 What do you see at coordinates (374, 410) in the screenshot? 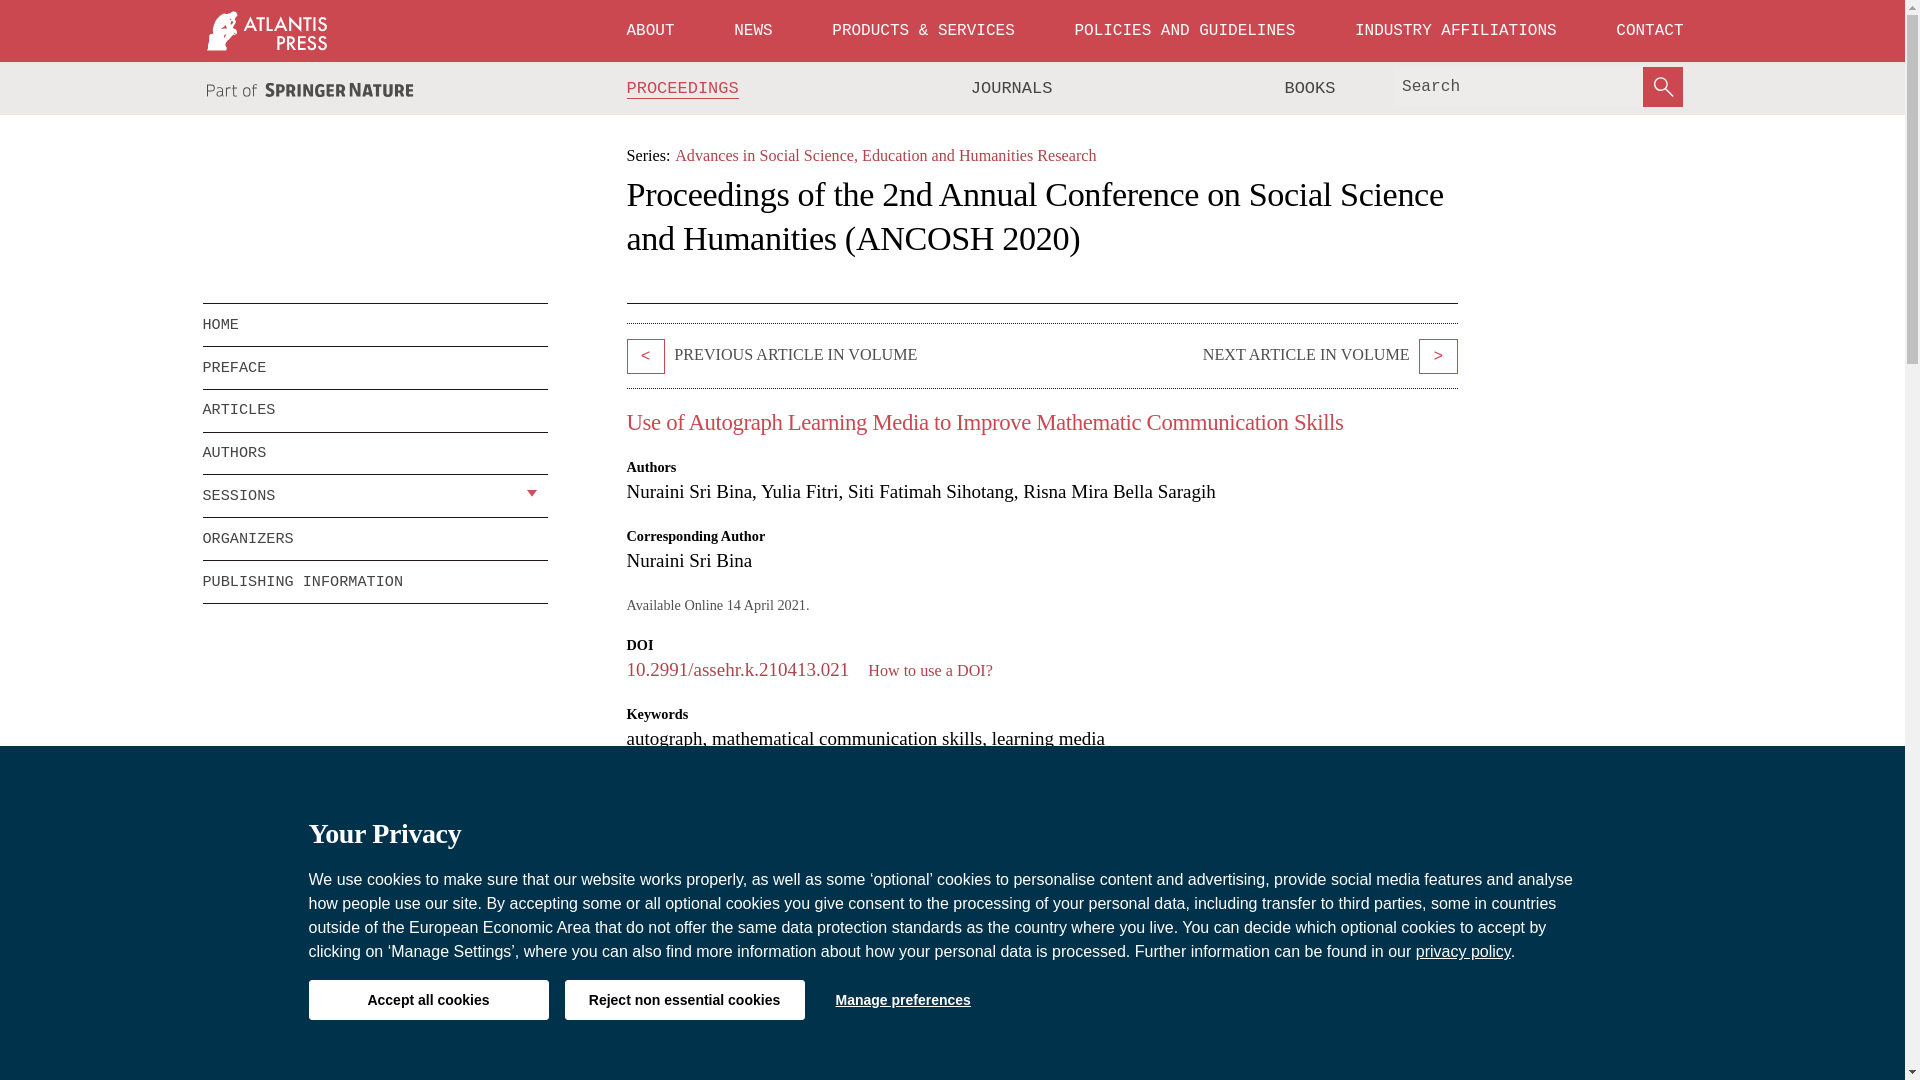
I see `ARTICLES` at bounding box center [374, 410].